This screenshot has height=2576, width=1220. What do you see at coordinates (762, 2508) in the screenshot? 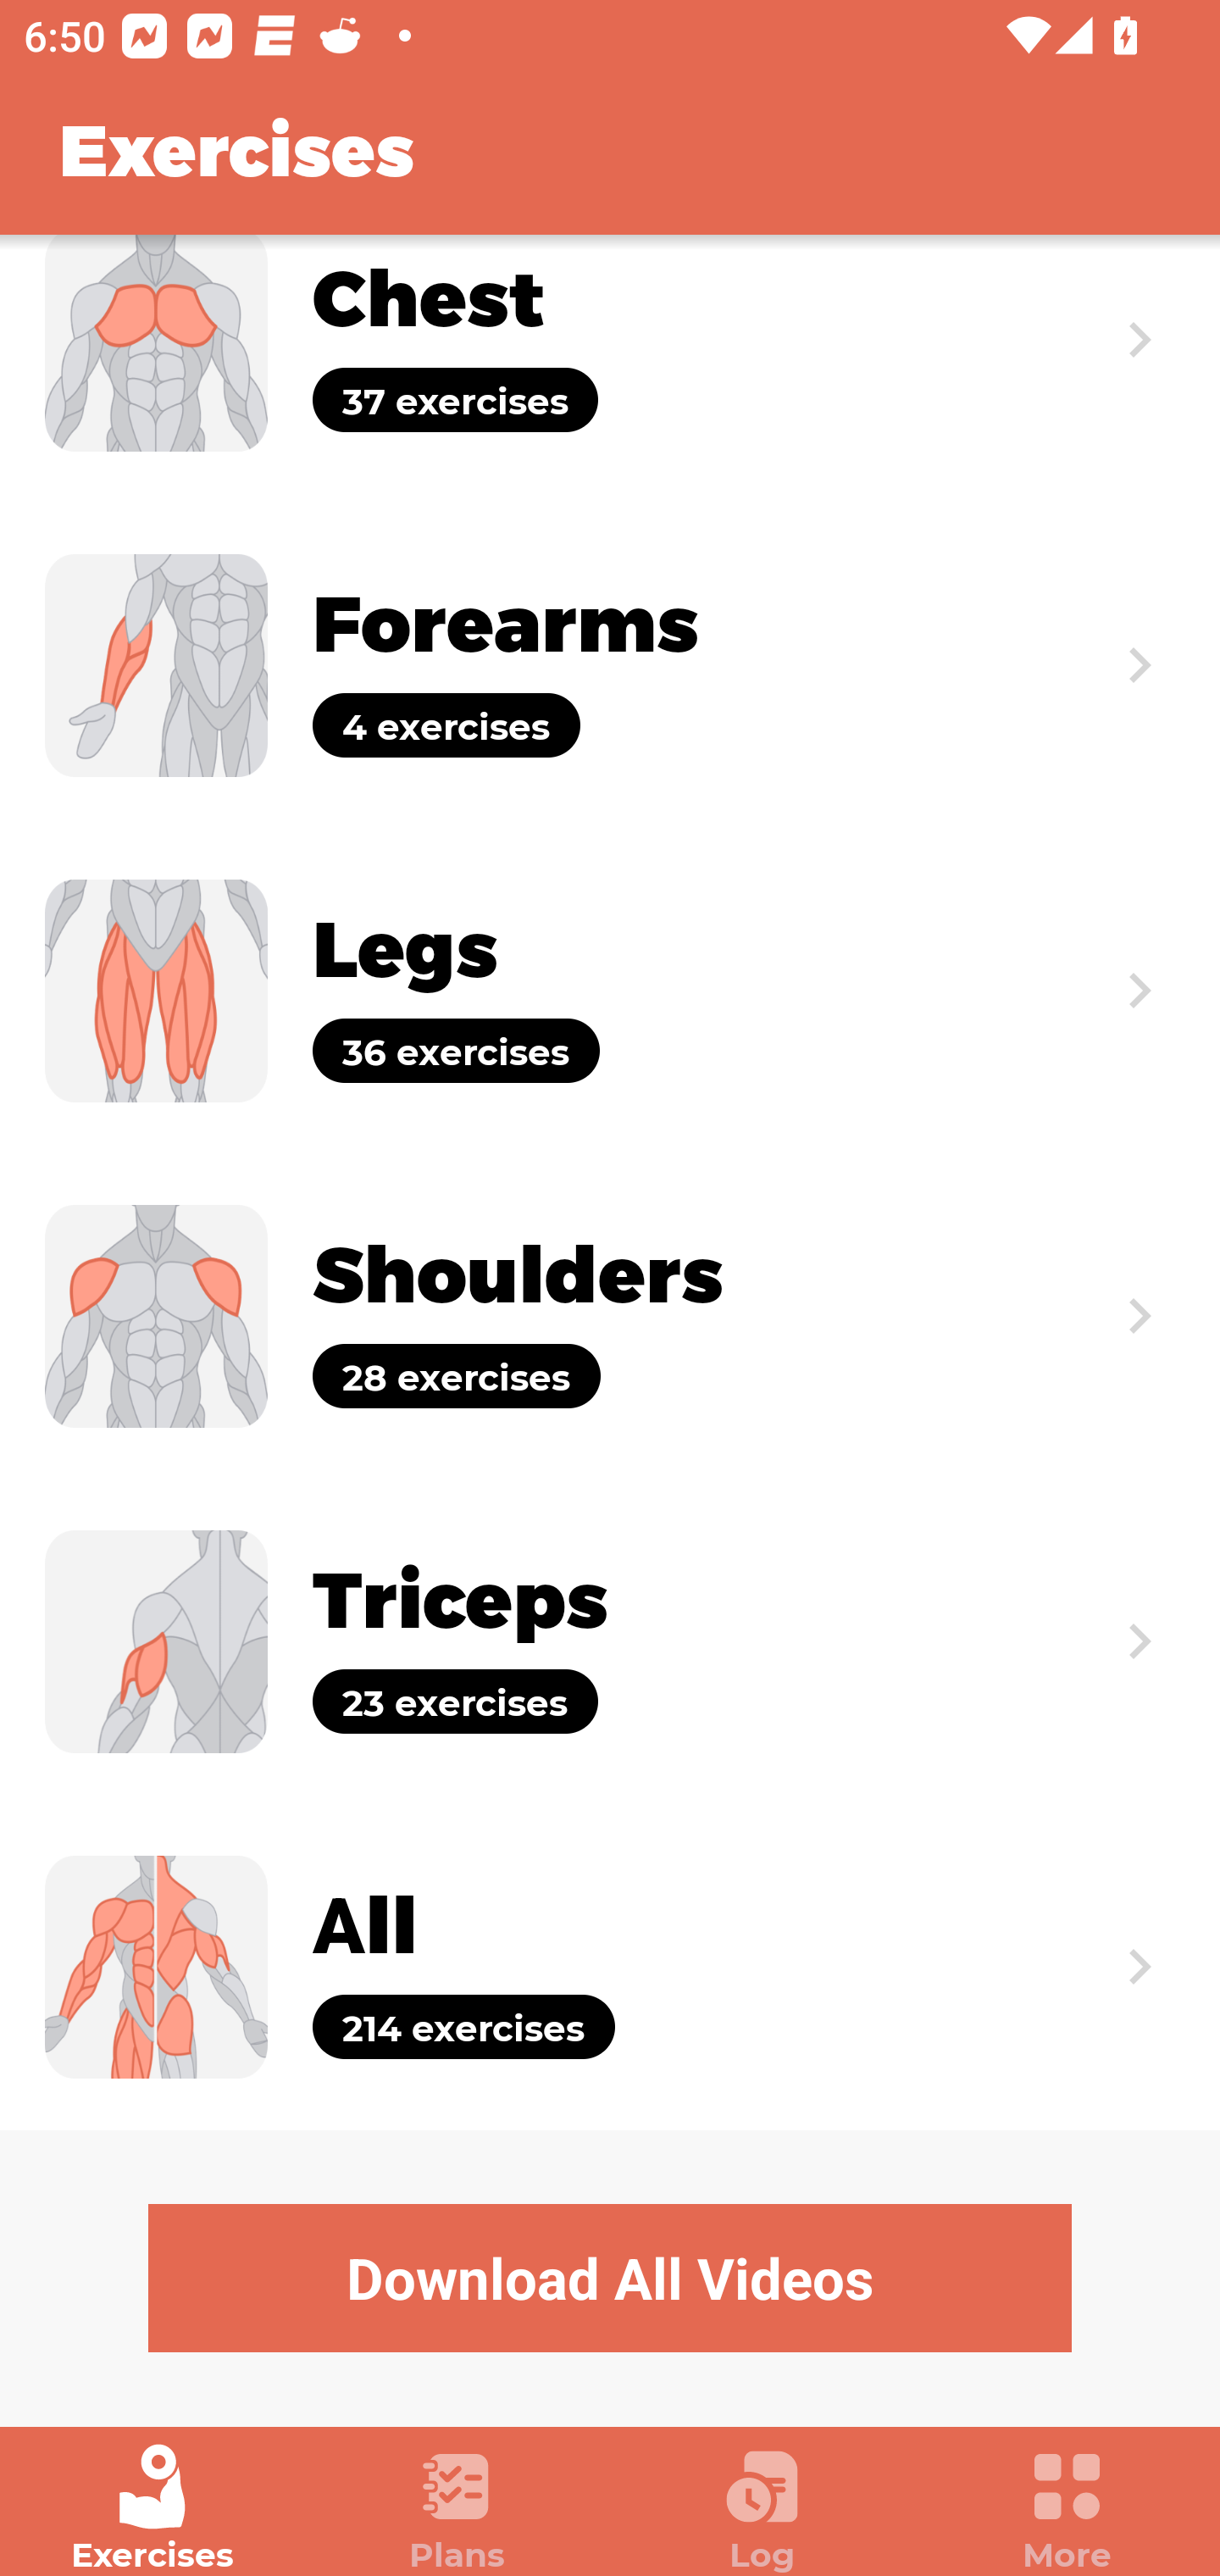
I see `Log` at bounding box center [762, 2508].